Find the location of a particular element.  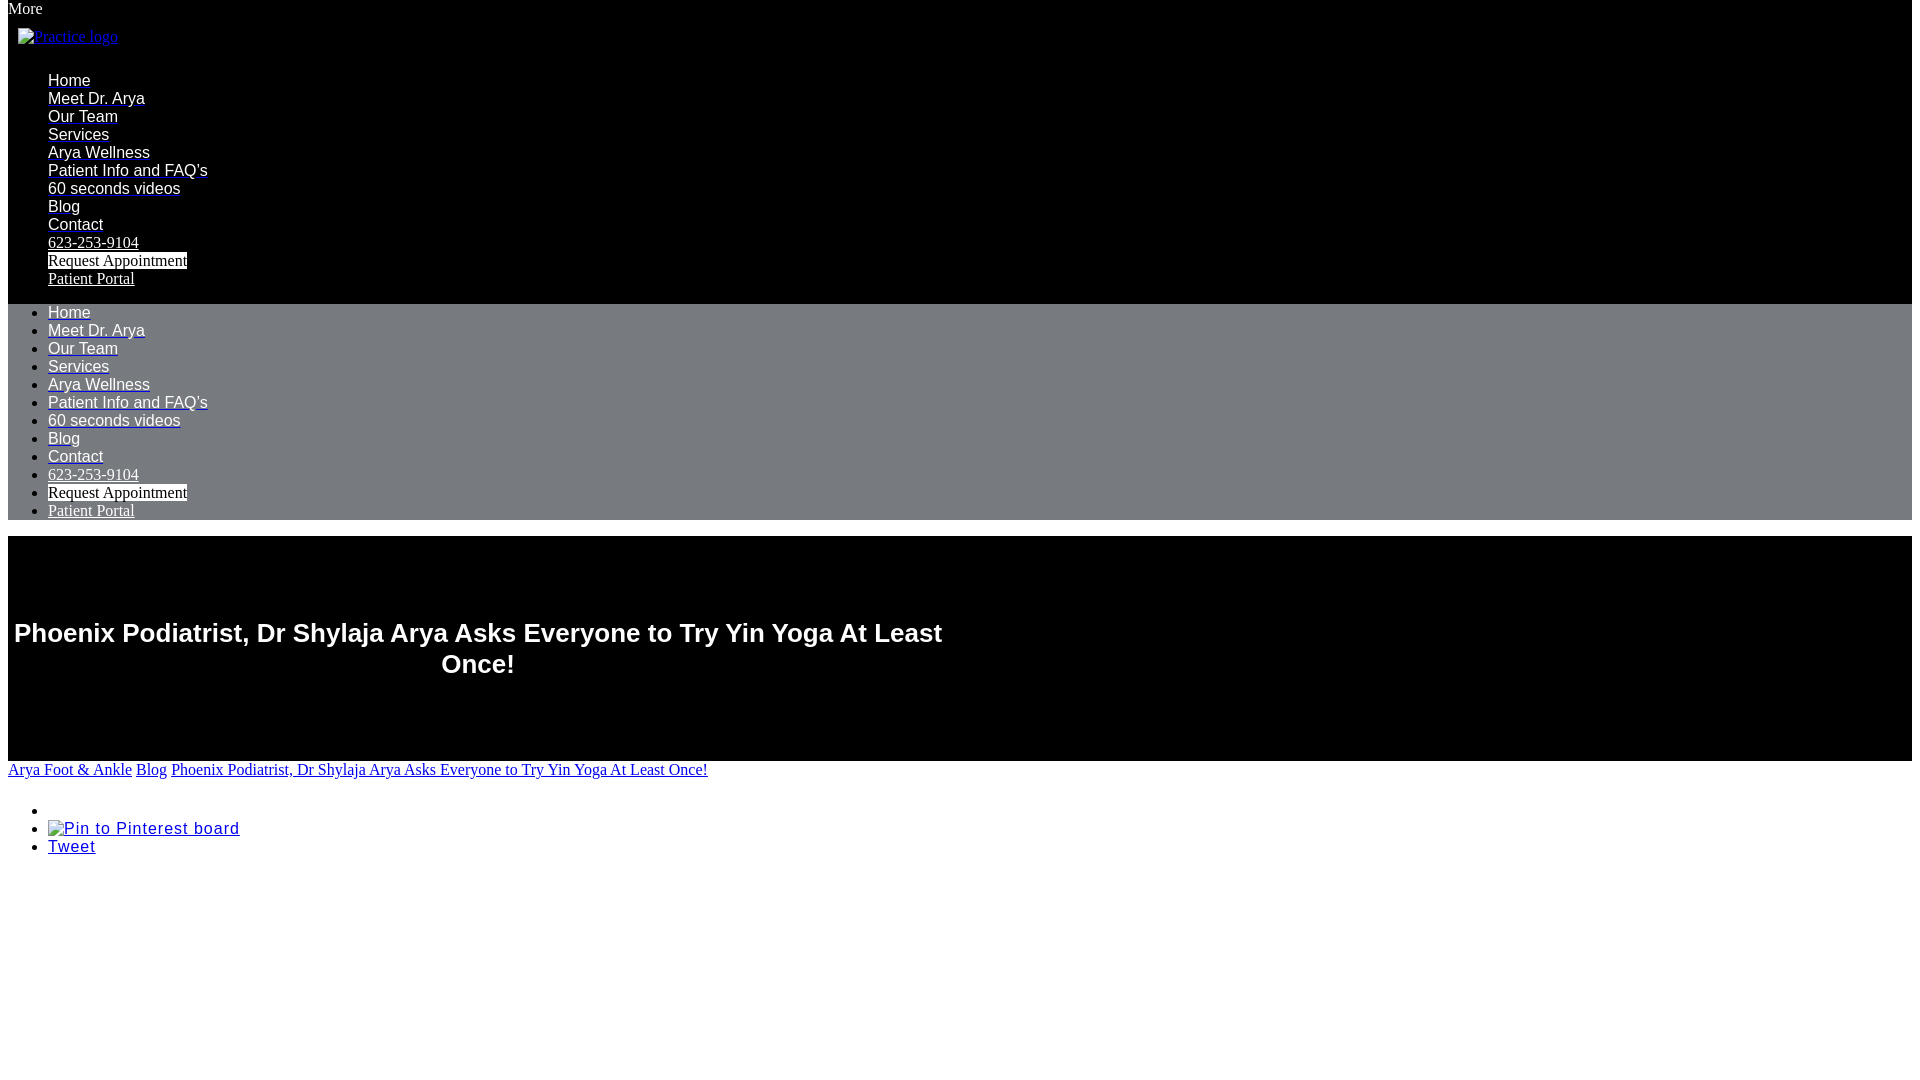

Facebook social button is located at coordinates (118, 805).